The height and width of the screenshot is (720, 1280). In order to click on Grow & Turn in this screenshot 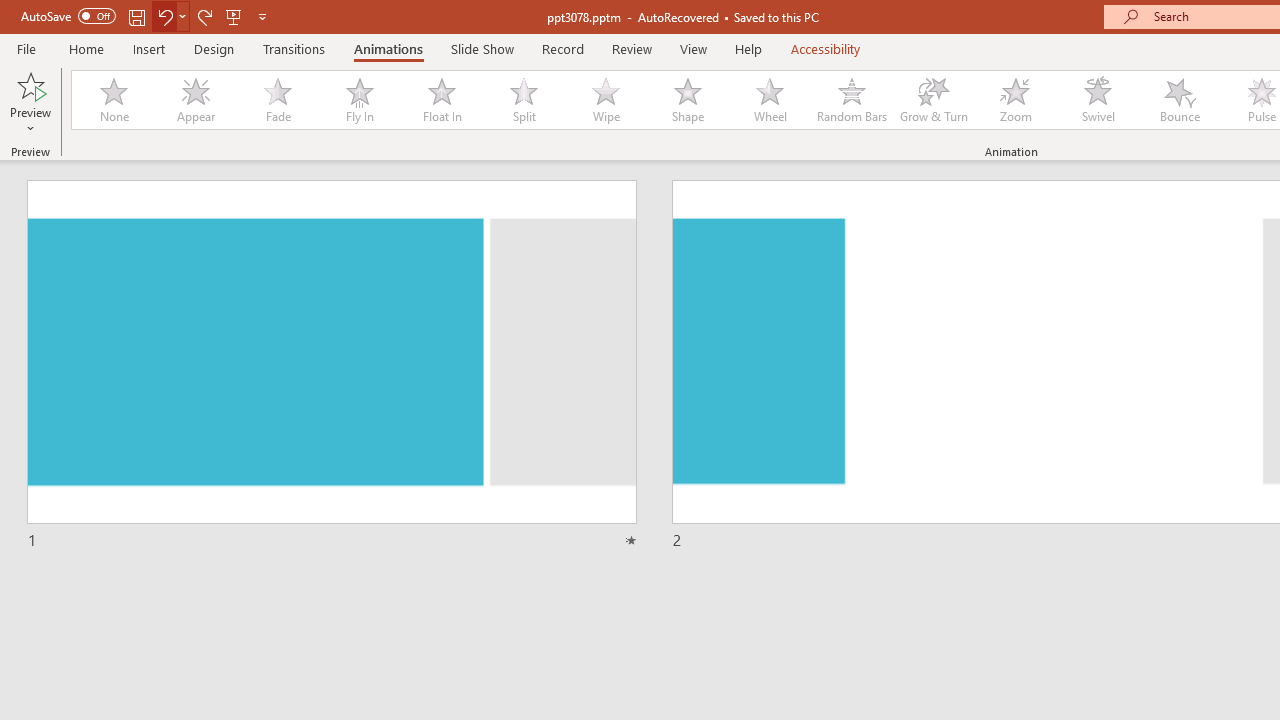, I will do `click(934, 100)`.